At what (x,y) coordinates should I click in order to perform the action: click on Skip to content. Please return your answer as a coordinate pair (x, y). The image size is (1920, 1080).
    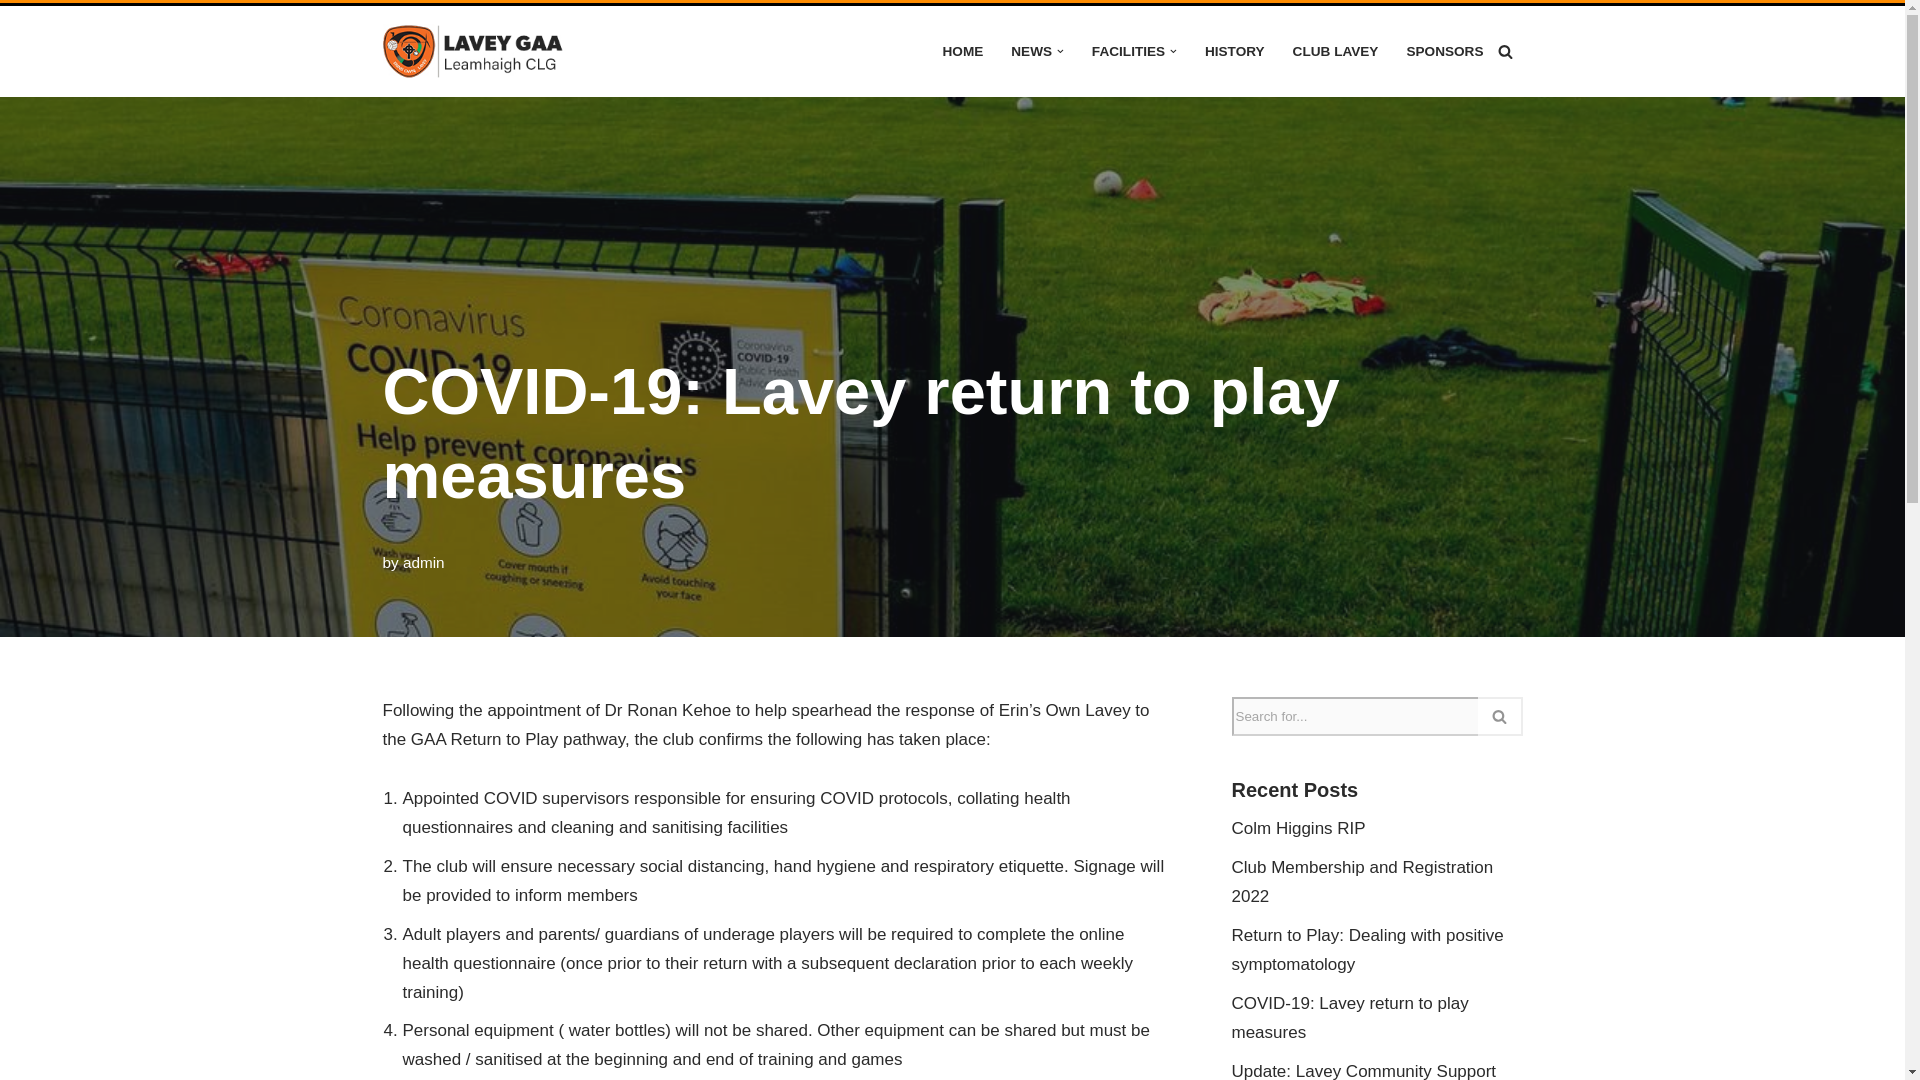
    Looking at the image, I should click on (15, 48).